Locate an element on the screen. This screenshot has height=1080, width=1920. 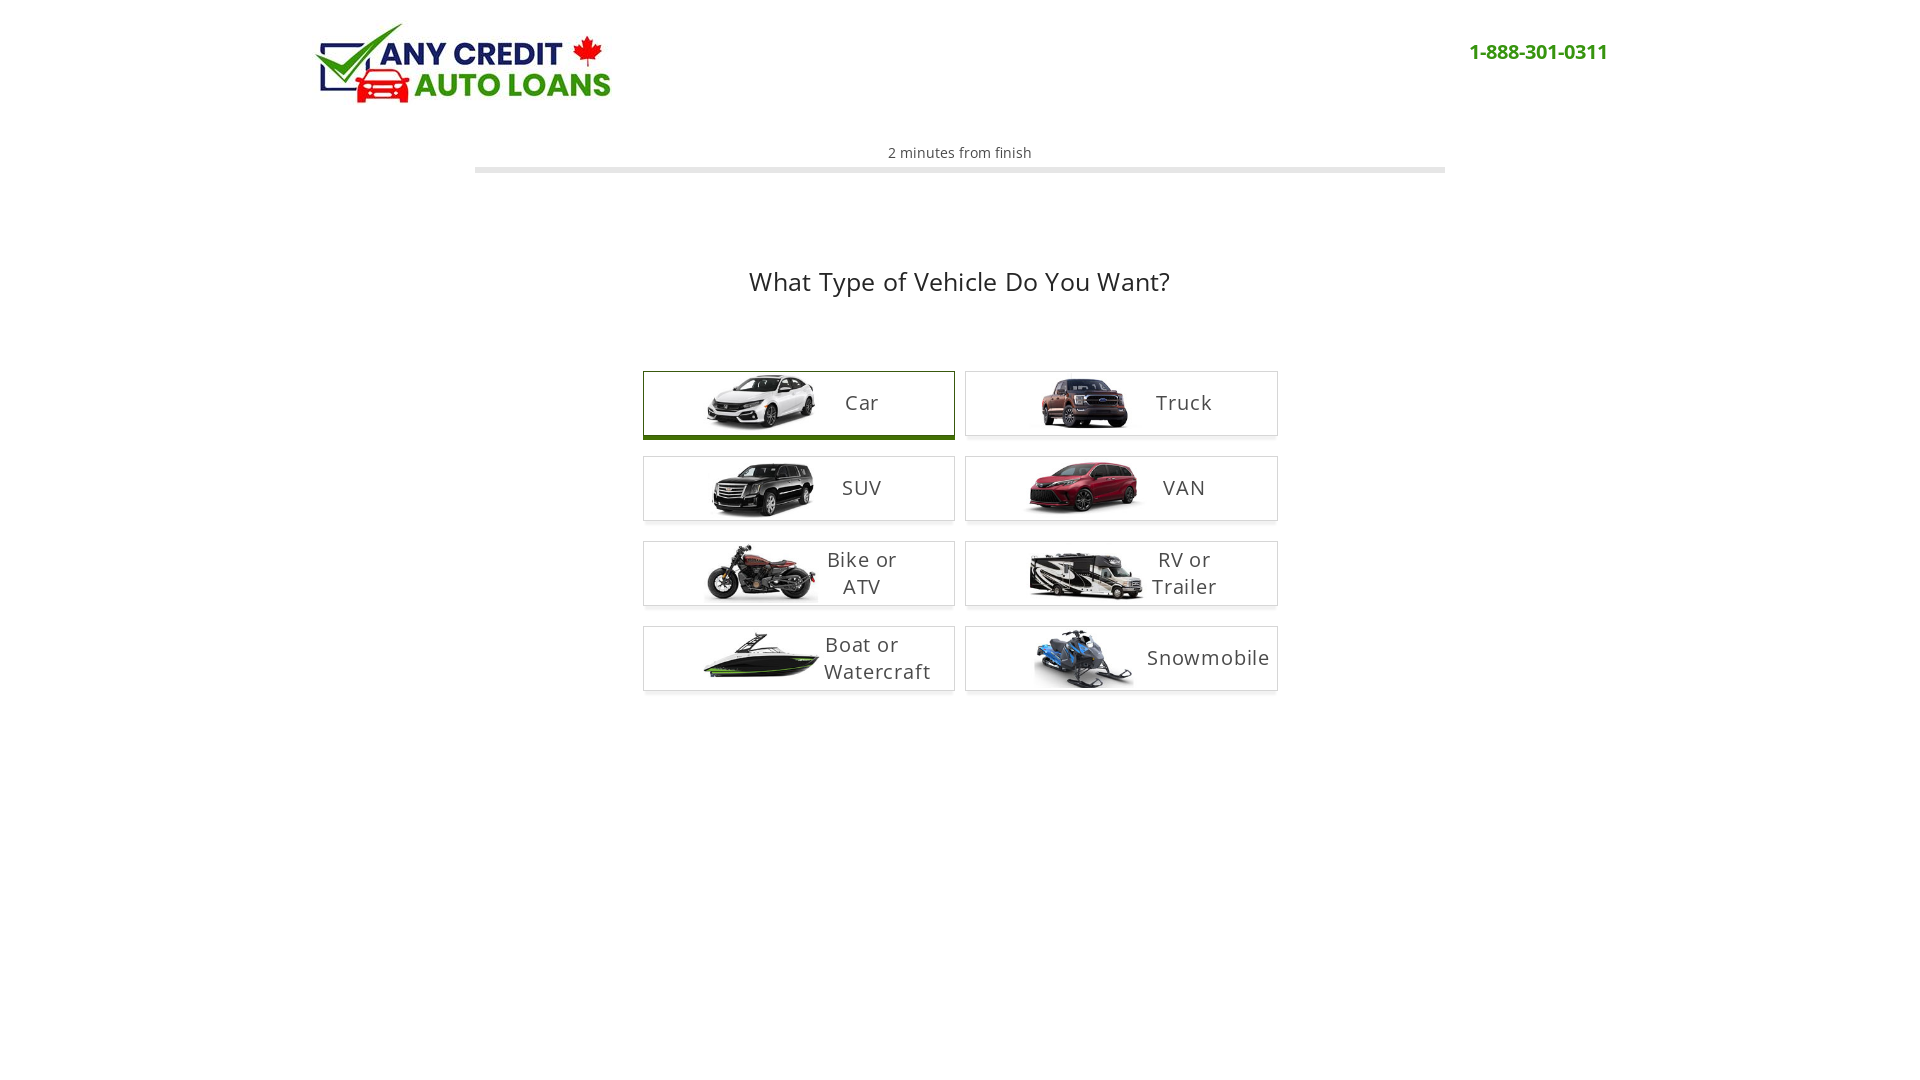
Truck is located at coordinates (1121, 402).